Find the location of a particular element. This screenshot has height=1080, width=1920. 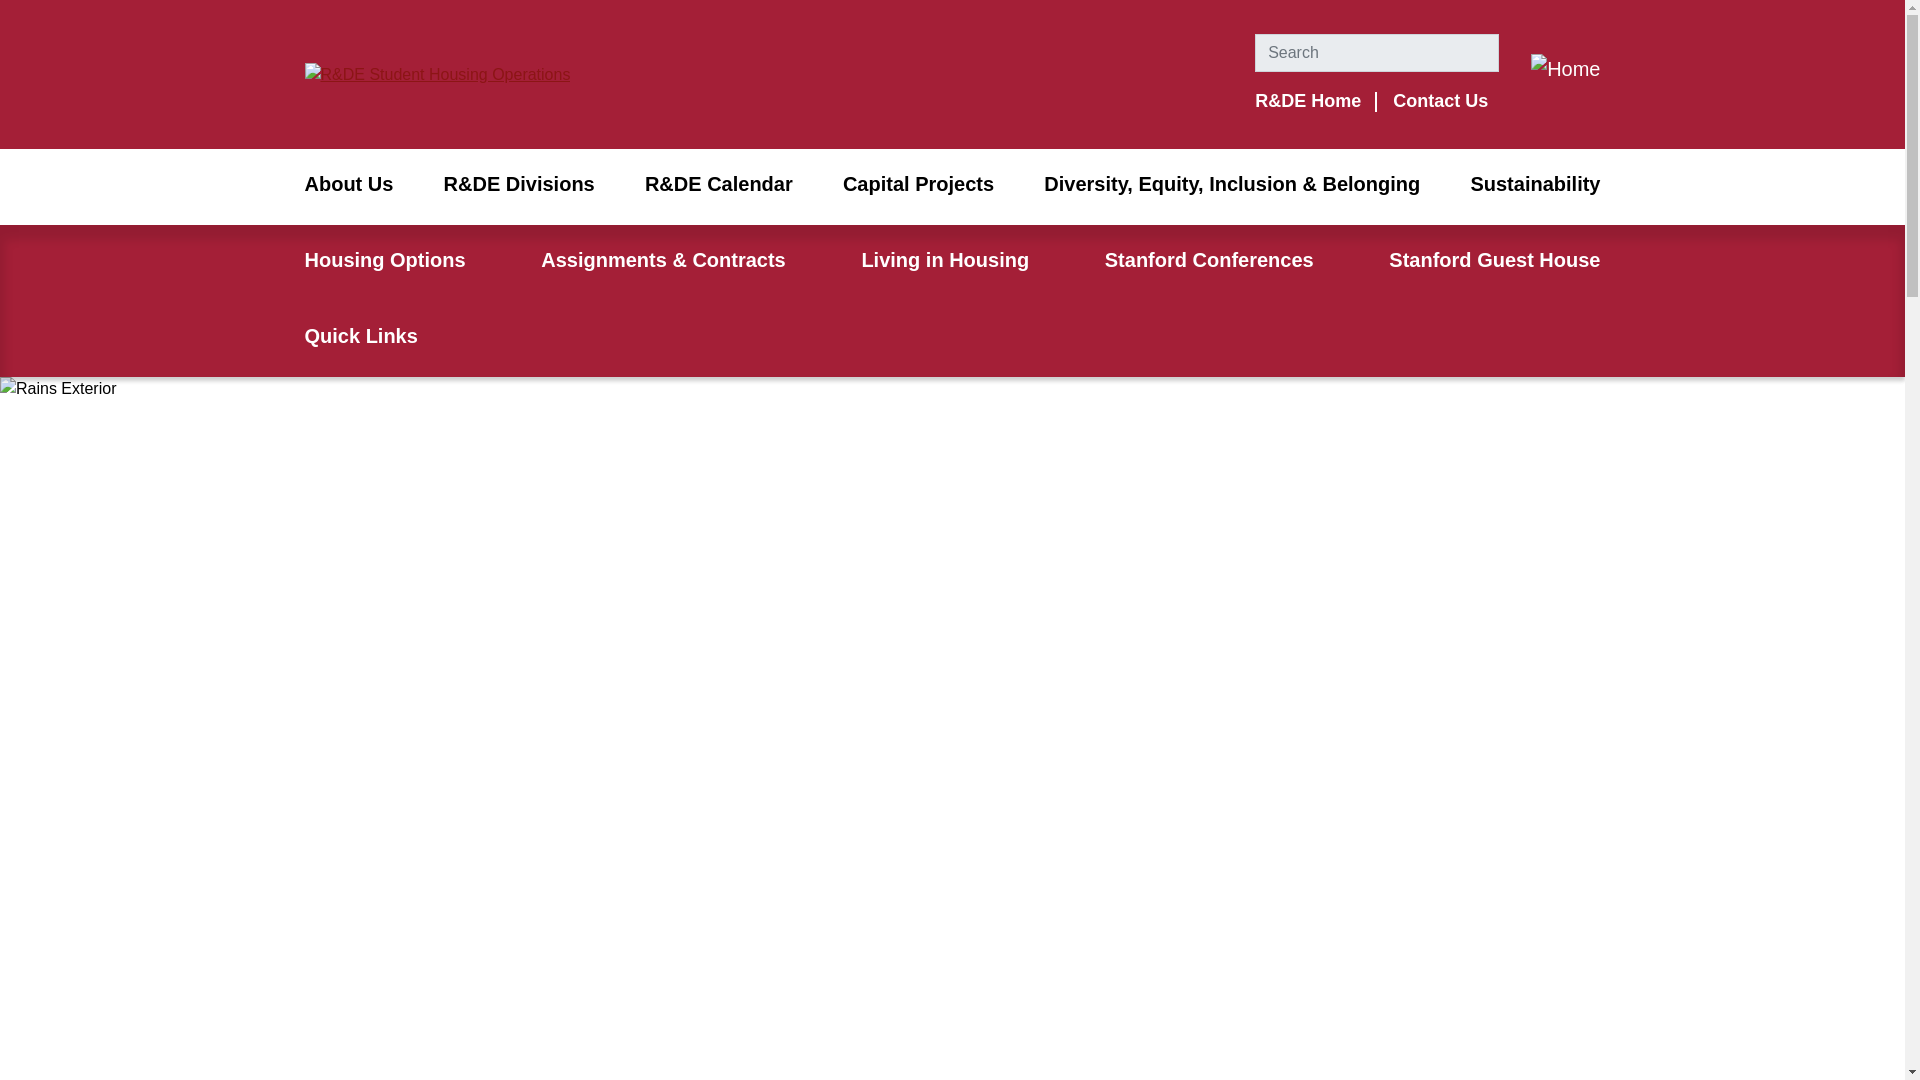

Capital Projects is located at coordinates (918, 186).